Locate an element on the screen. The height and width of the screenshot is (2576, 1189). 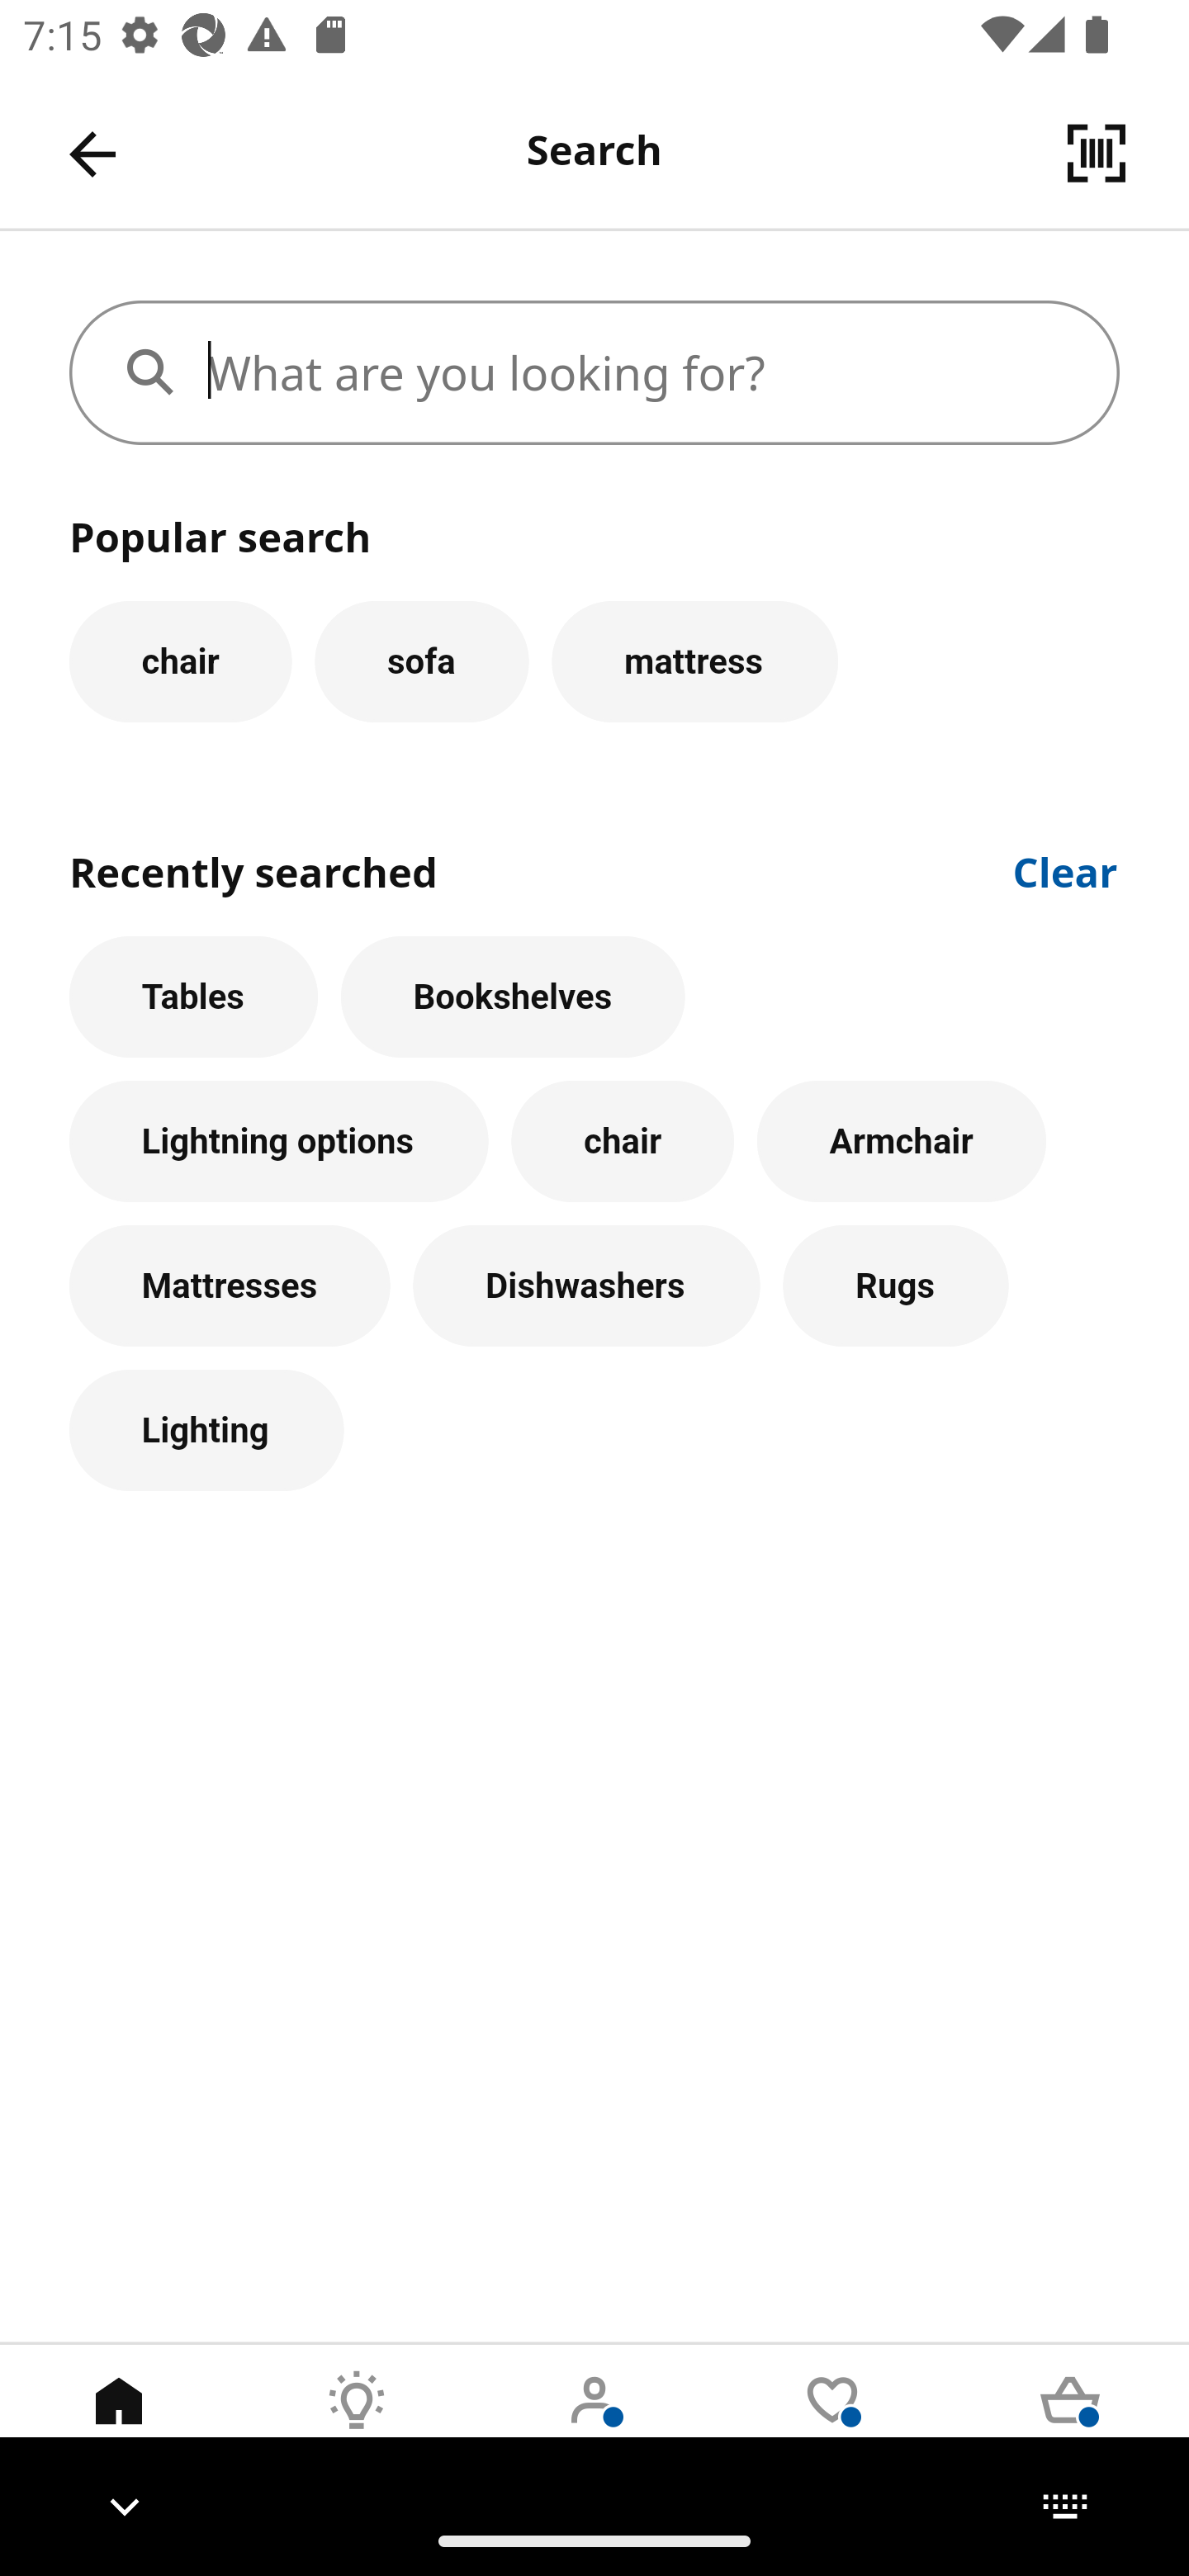
Tables is located at coordinates (193, 997).